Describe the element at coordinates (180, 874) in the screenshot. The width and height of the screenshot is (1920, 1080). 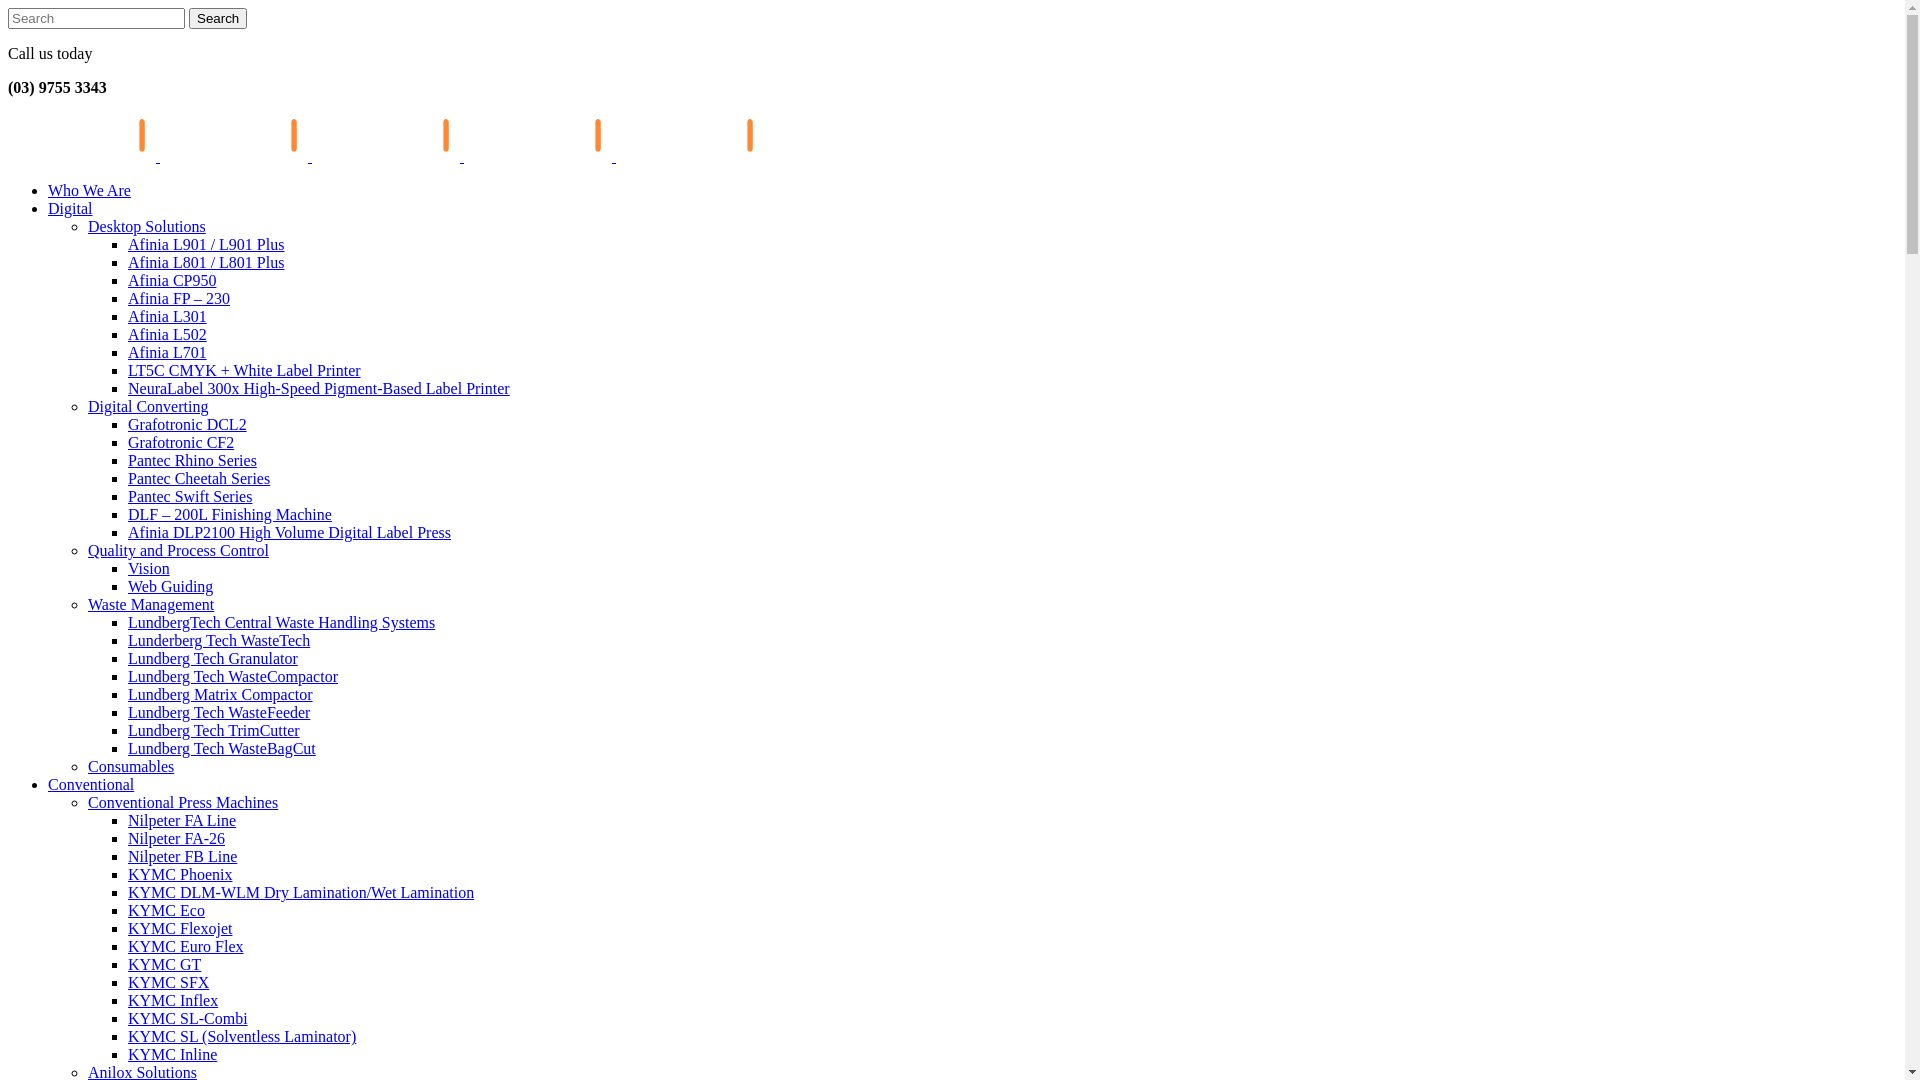
I see `KYMC Phoenix` at that location.